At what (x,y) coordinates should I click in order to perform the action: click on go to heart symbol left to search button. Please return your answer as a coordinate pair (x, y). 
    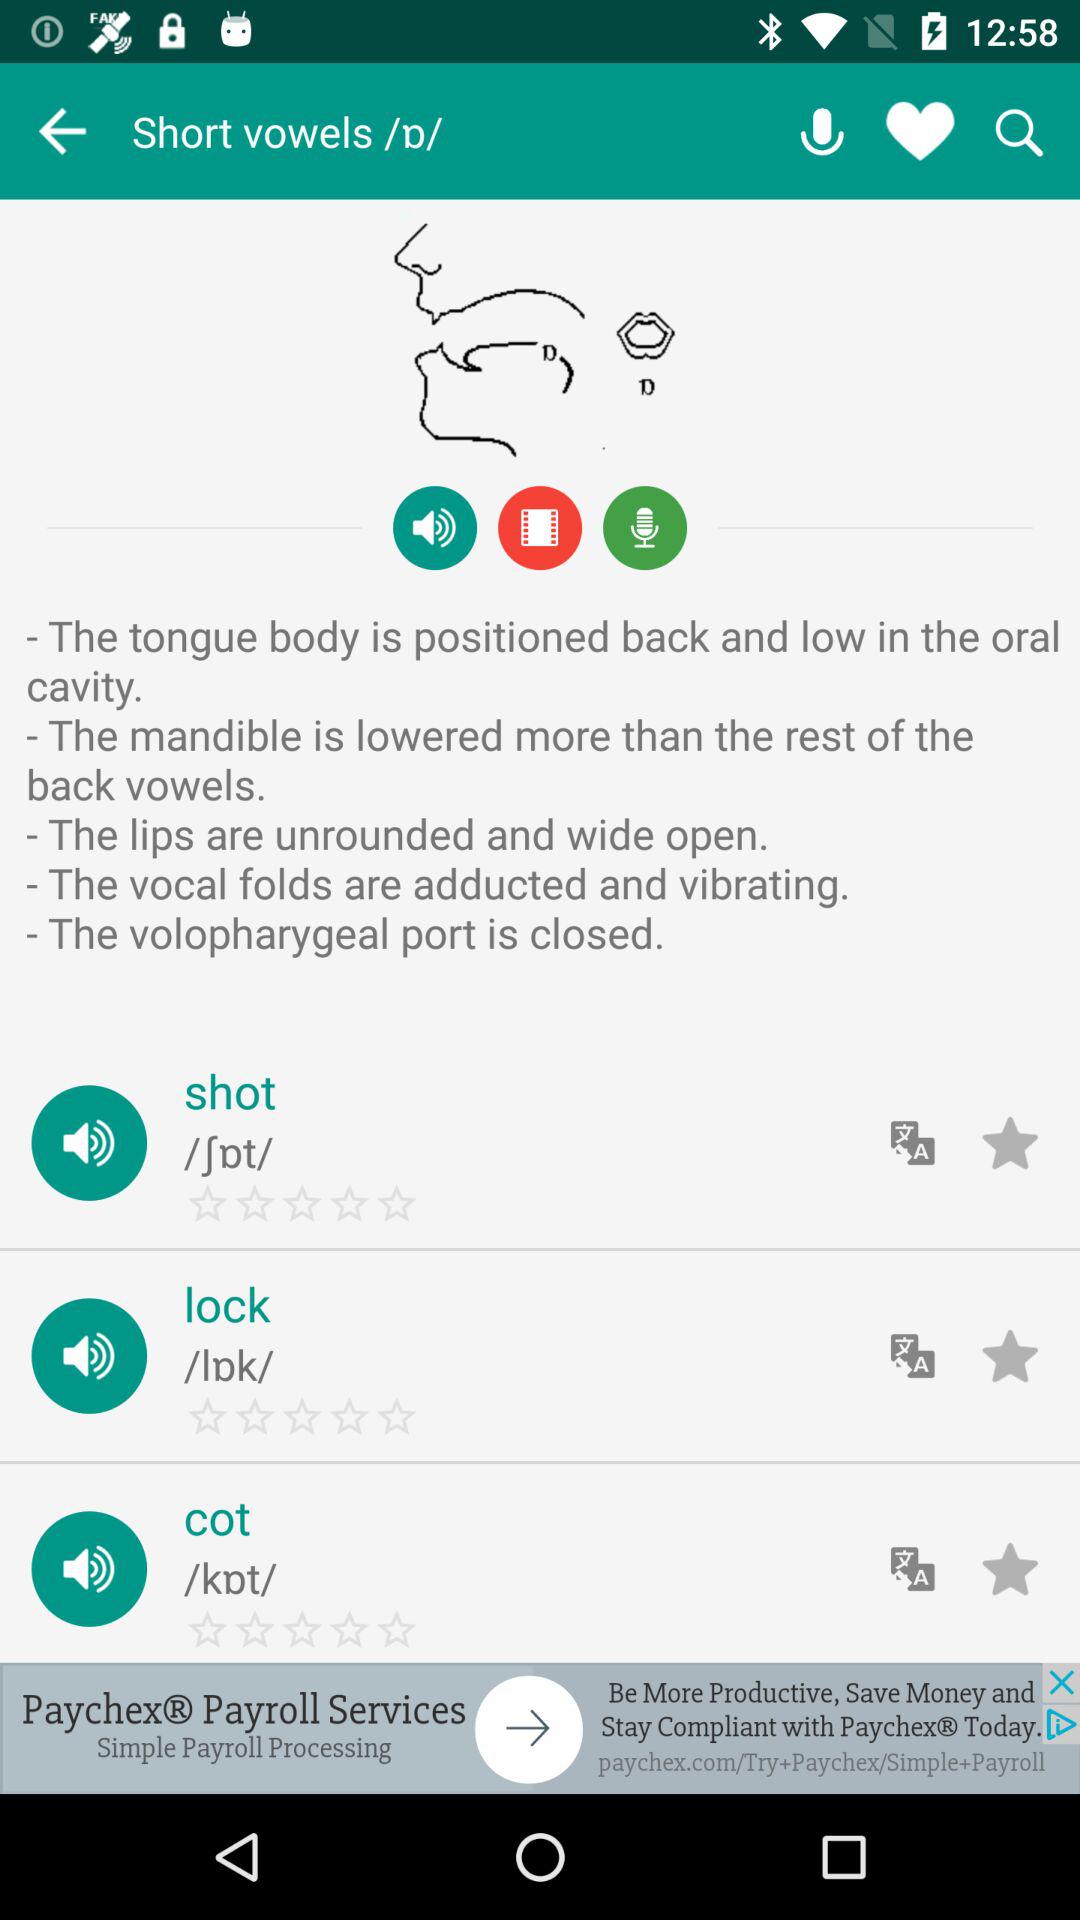
    Looking at the image, I should click on (920, 131).